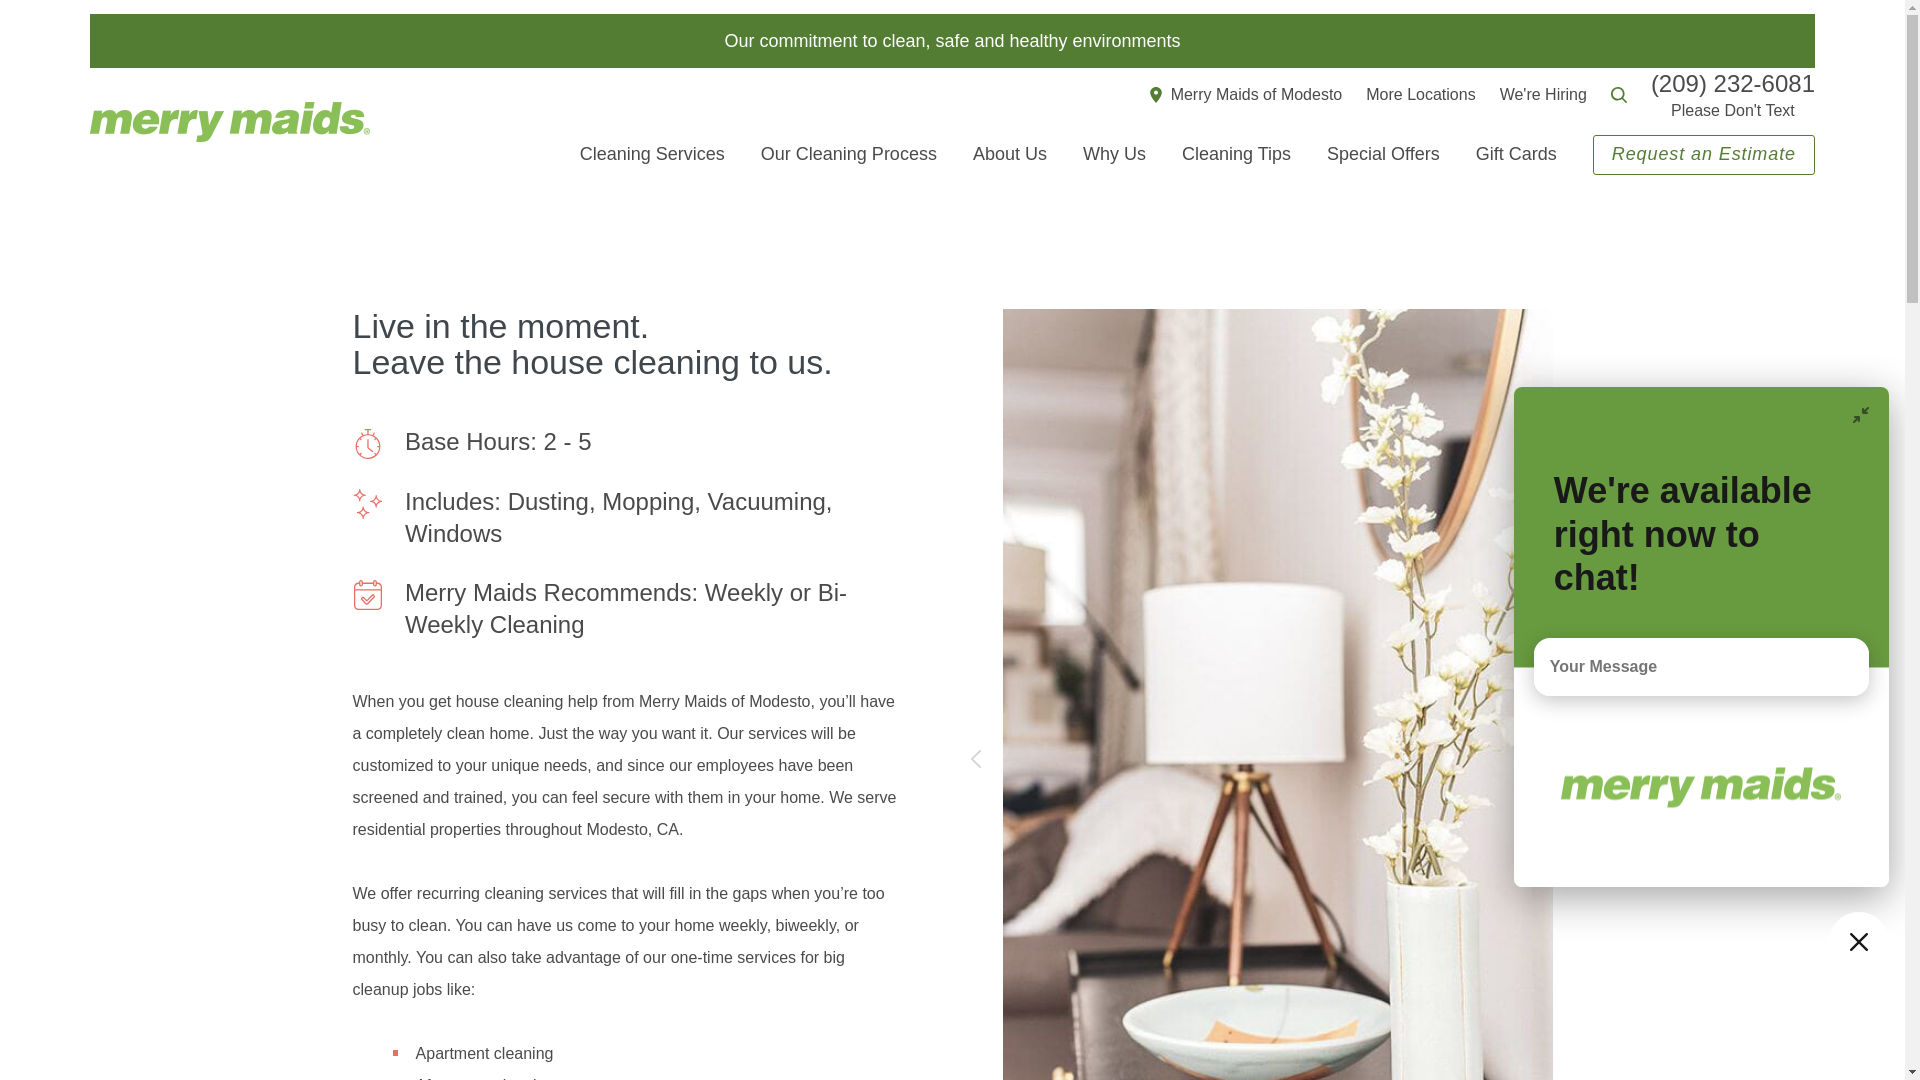  What do you see at coordinates (1114, 154) in the screenshot?
I see `Why Us` at bounding box center [1114, 154].